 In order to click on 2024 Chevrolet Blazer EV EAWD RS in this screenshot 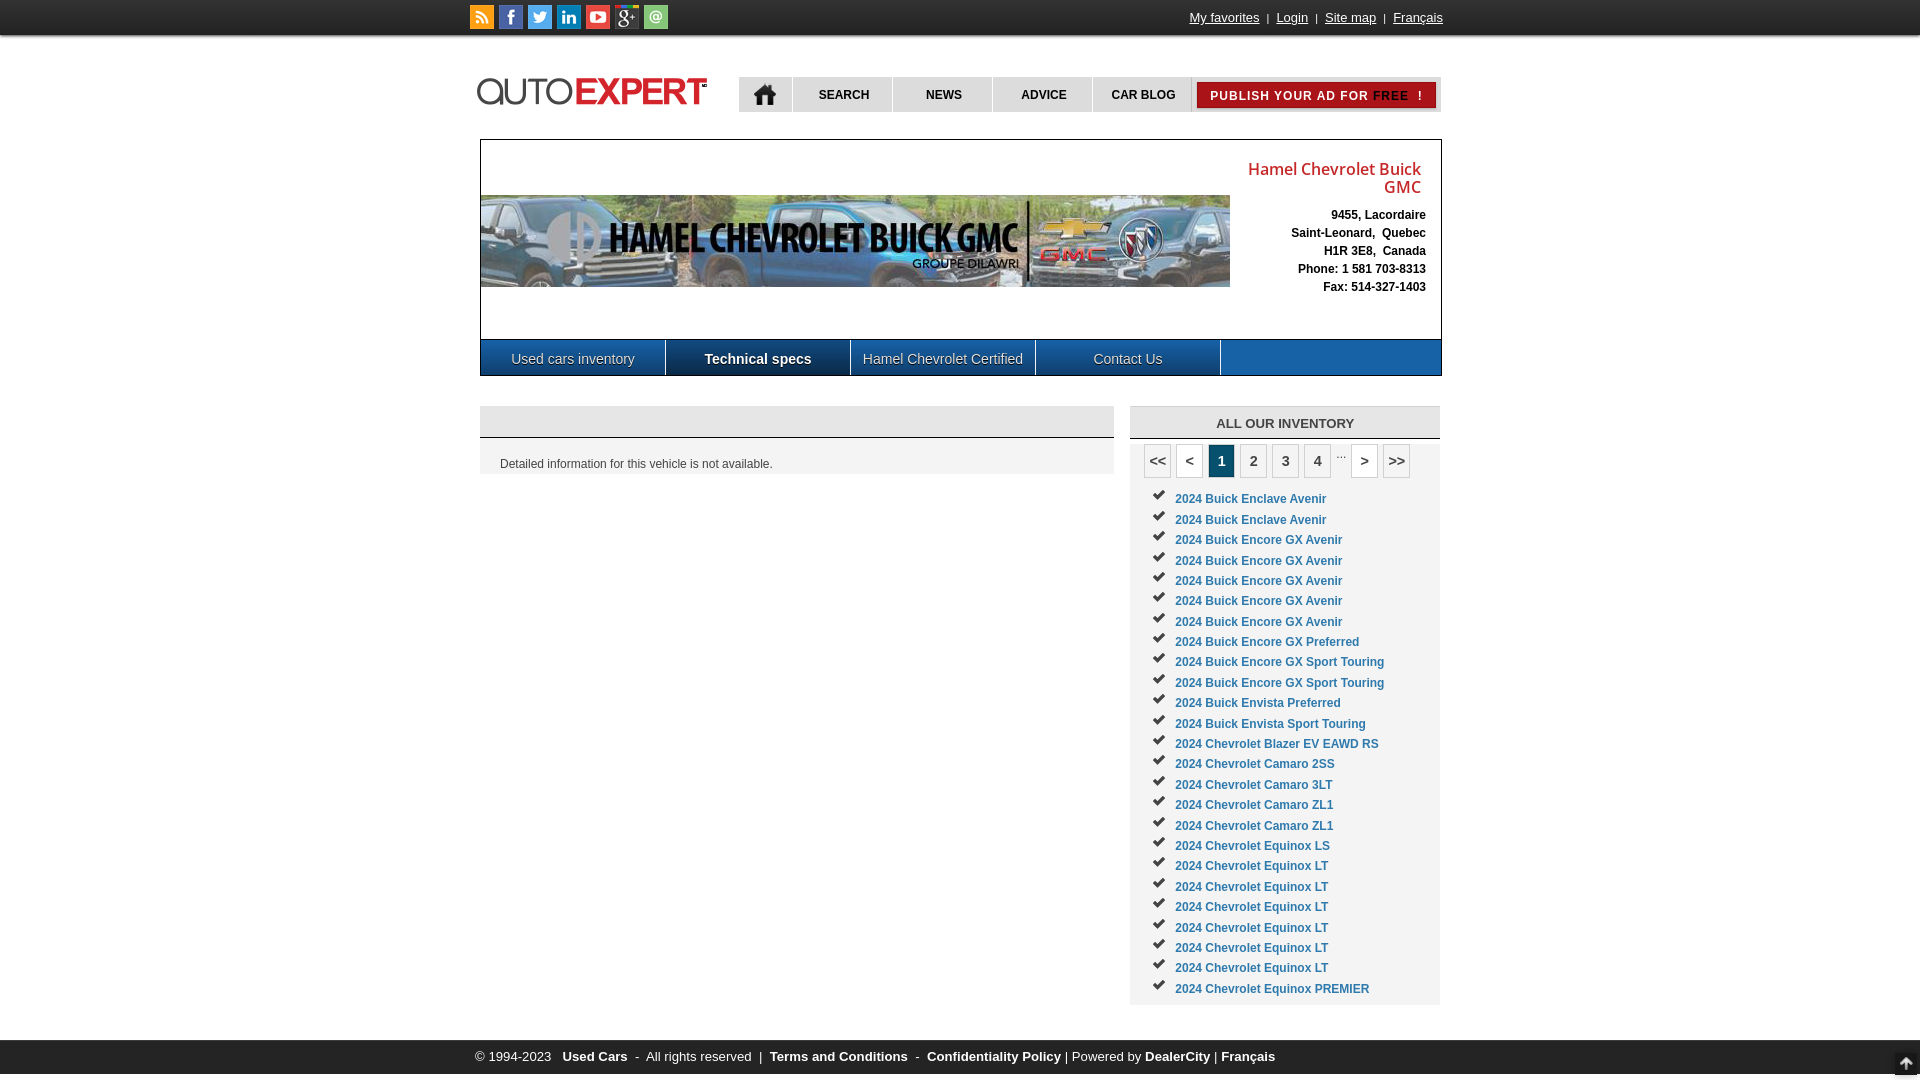, I will do `click(1276, 744)`.